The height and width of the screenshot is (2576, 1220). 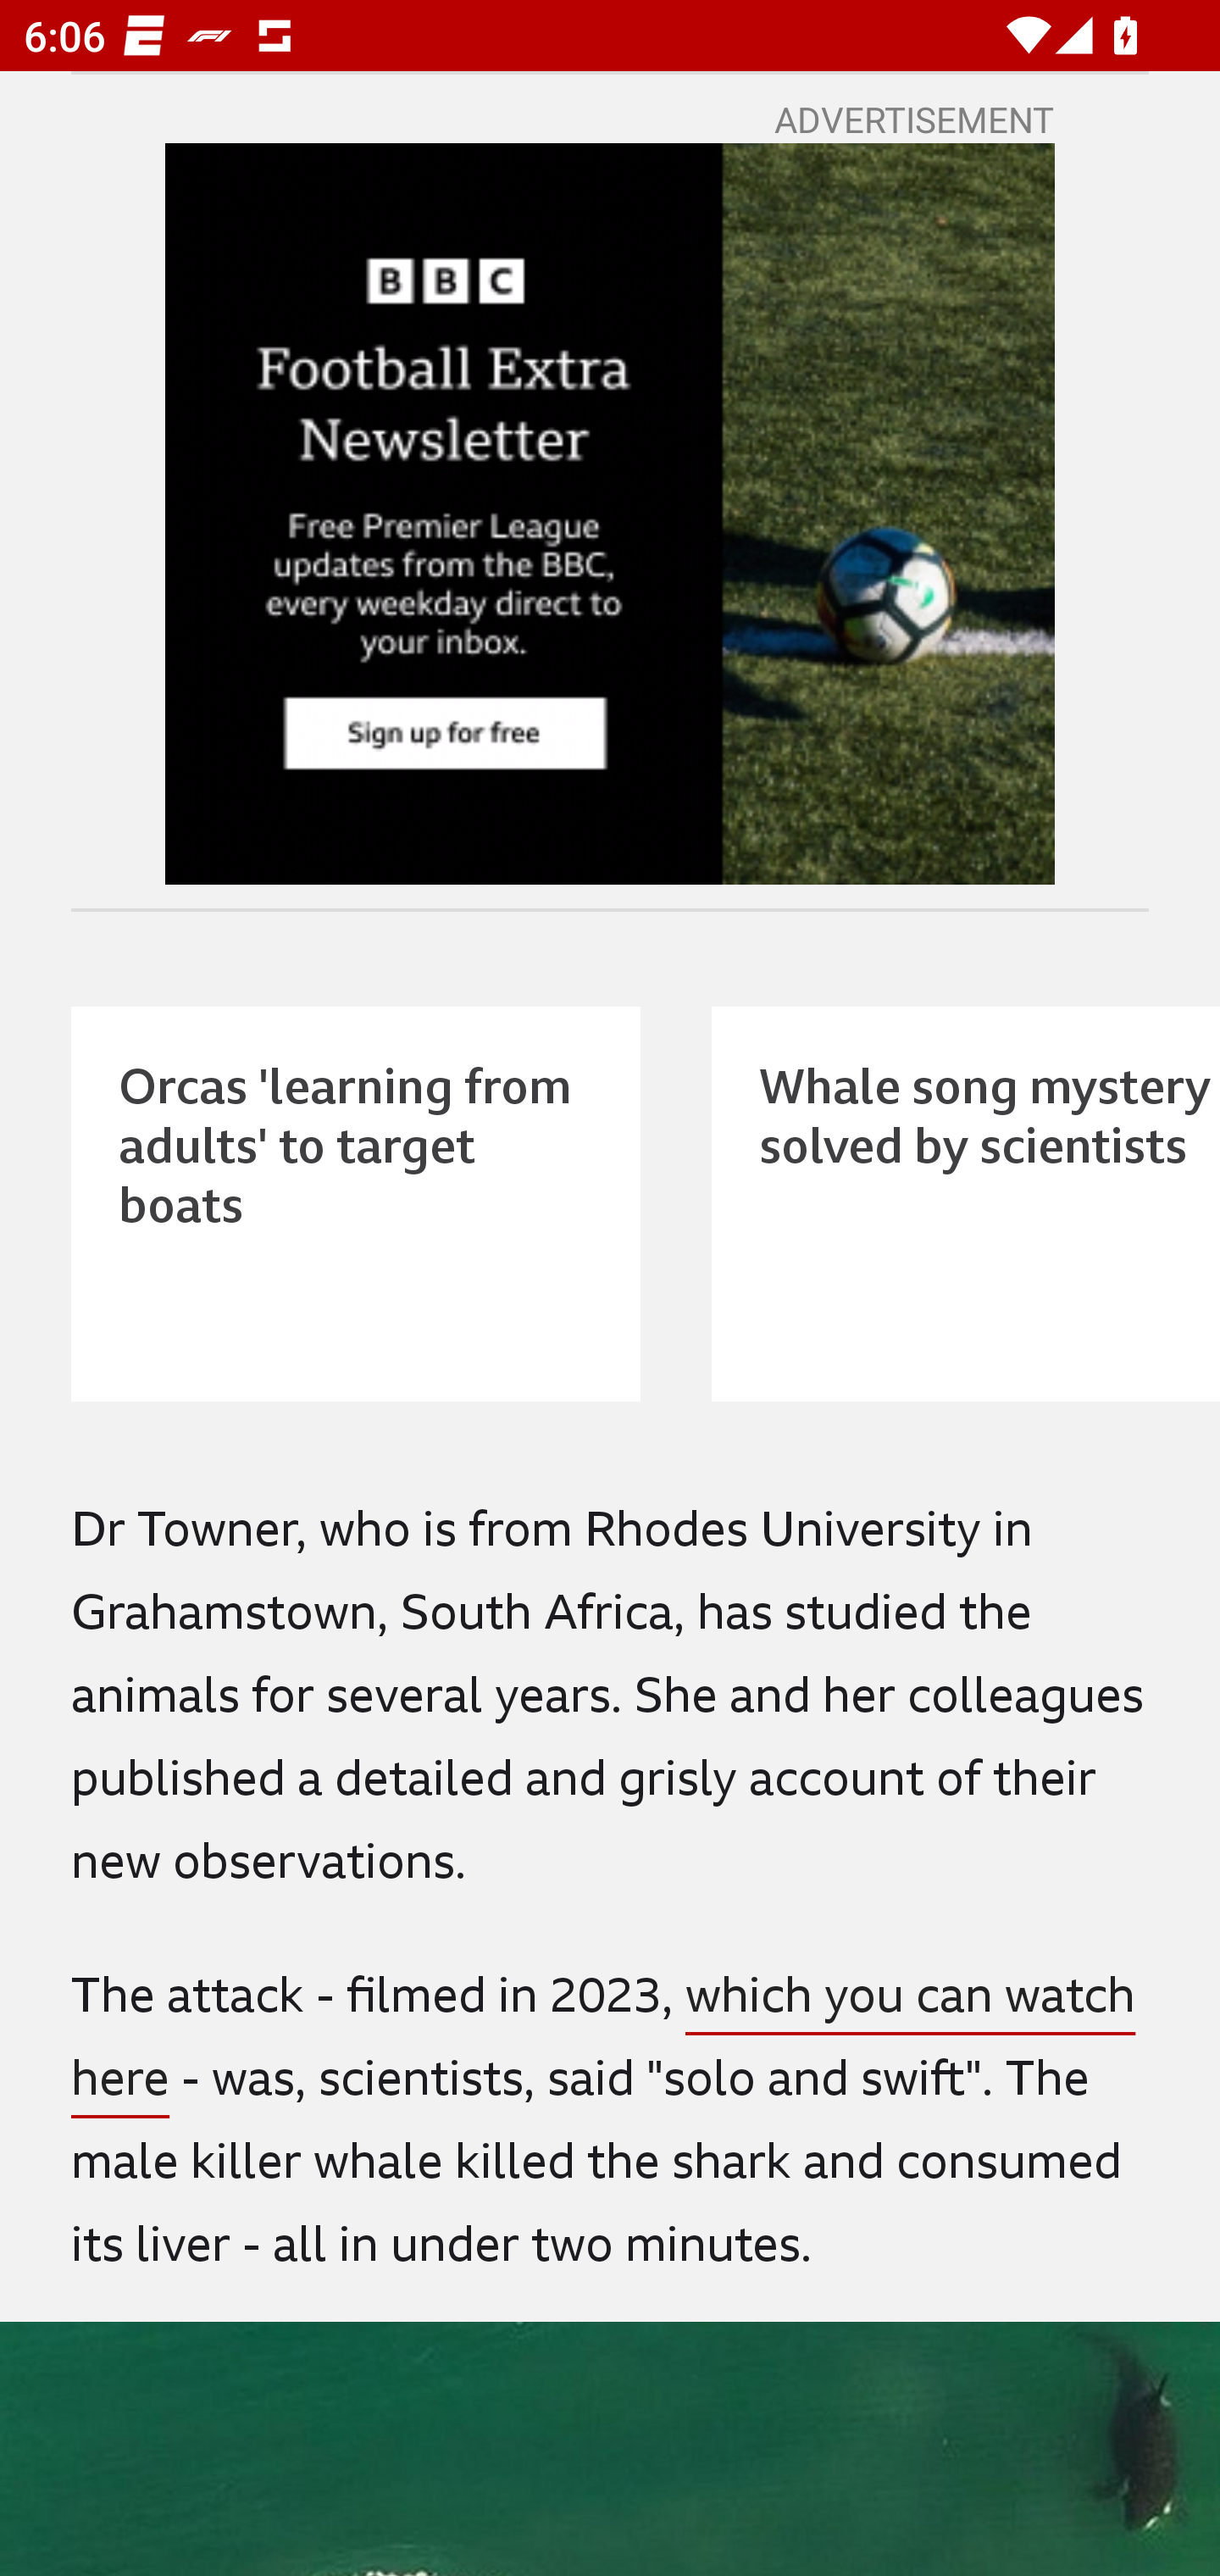 What do you see at coordinates (966, 1203) in the screenshot?
I see `Whale song mystery solved by scientists` at bounding box center [966, 1203].